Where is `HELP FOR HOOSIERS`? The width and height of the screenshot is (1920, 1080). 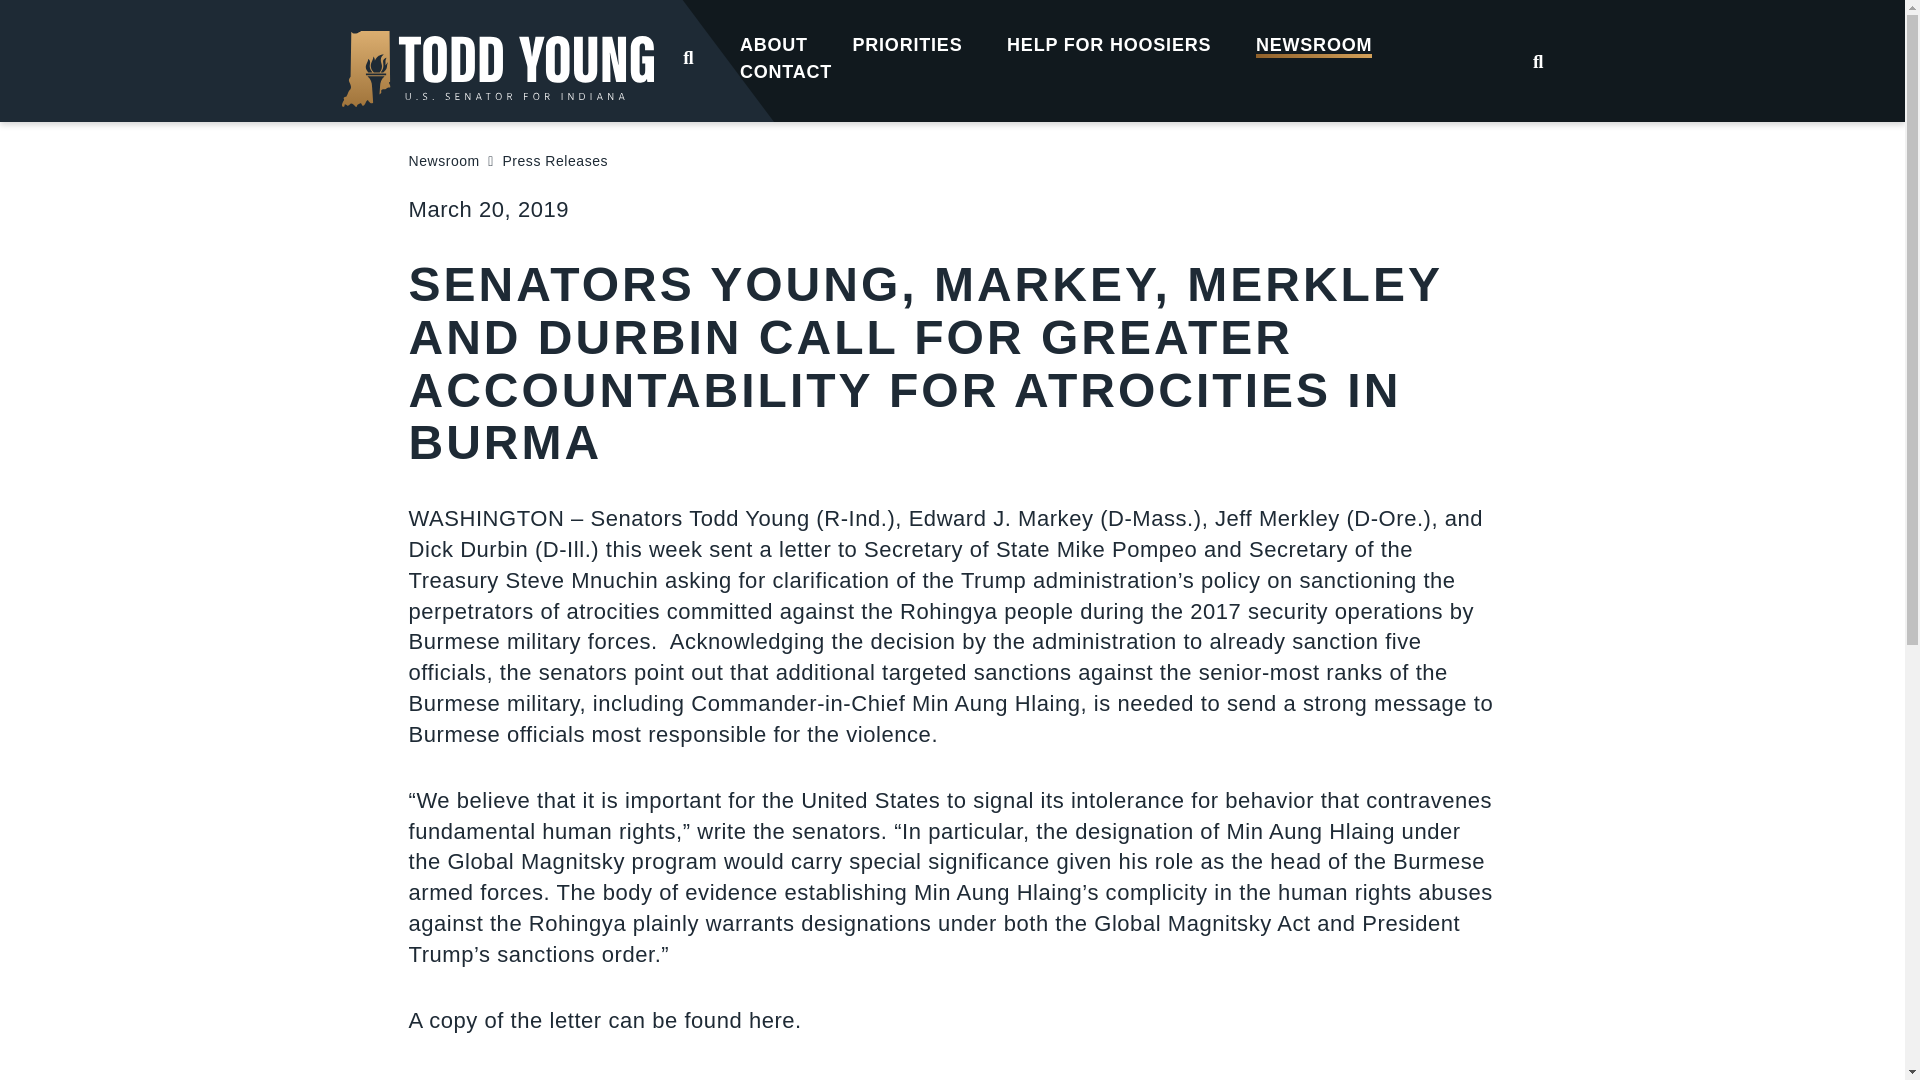 HELP FOR HOOSIERS is located at coordinates (1109, 44).